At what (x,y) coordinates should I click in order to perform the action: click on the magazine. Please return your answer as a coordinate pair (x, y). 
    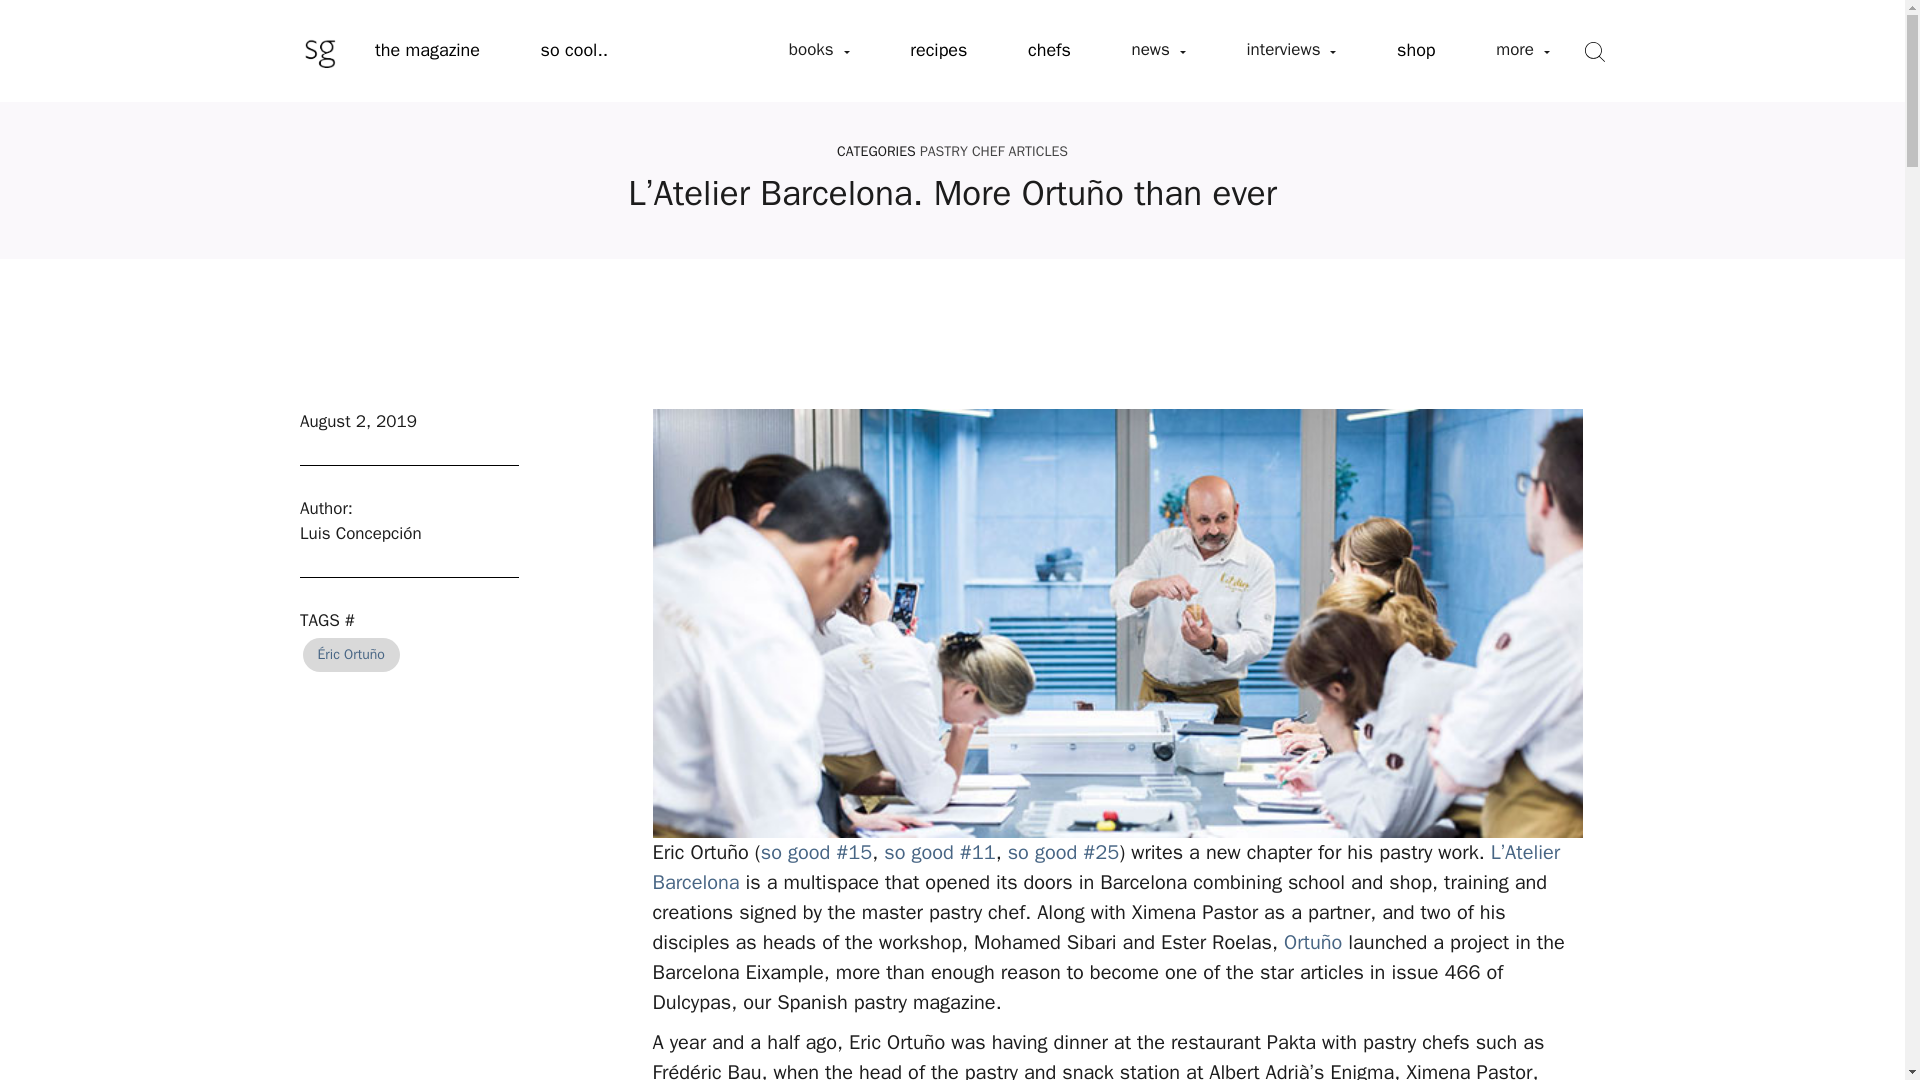
    Looking at the image, I should click on (428, 51).